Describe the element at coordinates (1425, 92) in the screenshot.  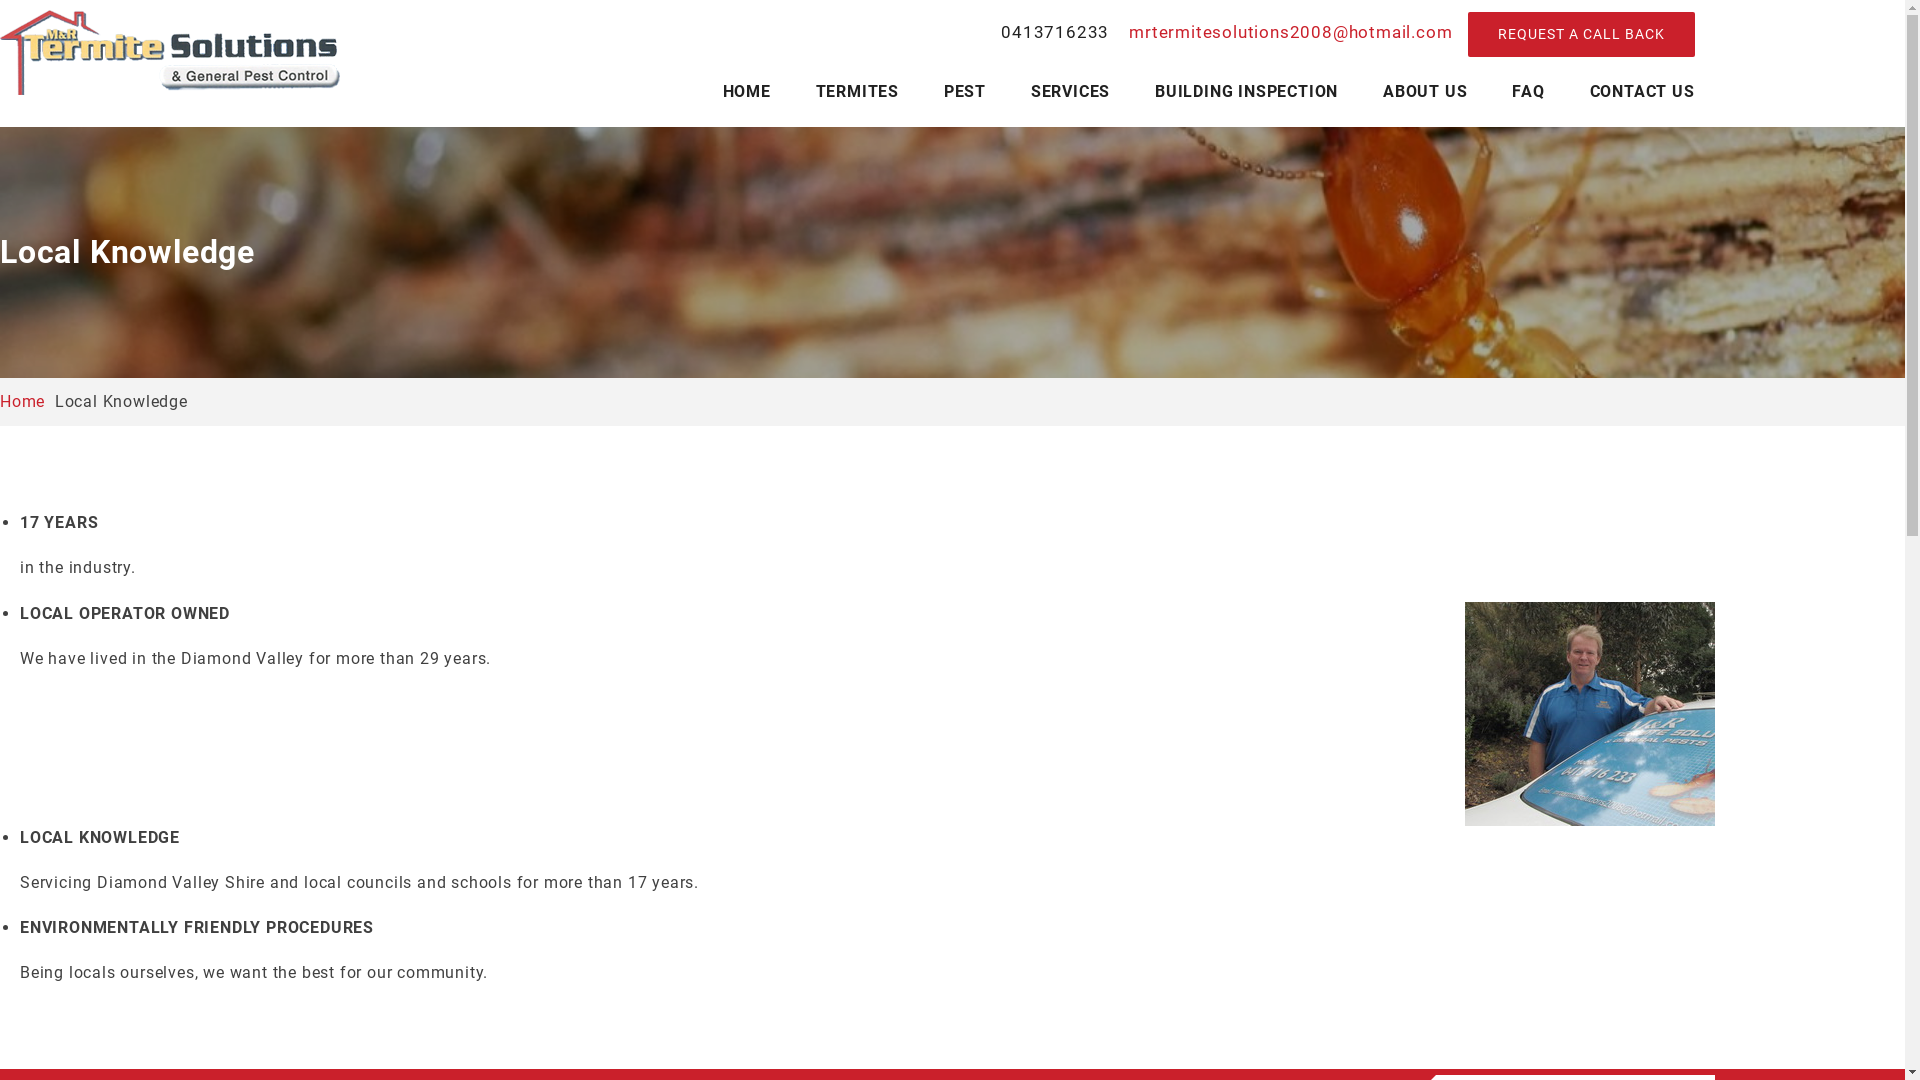
I see `ABOUT US` at that location.